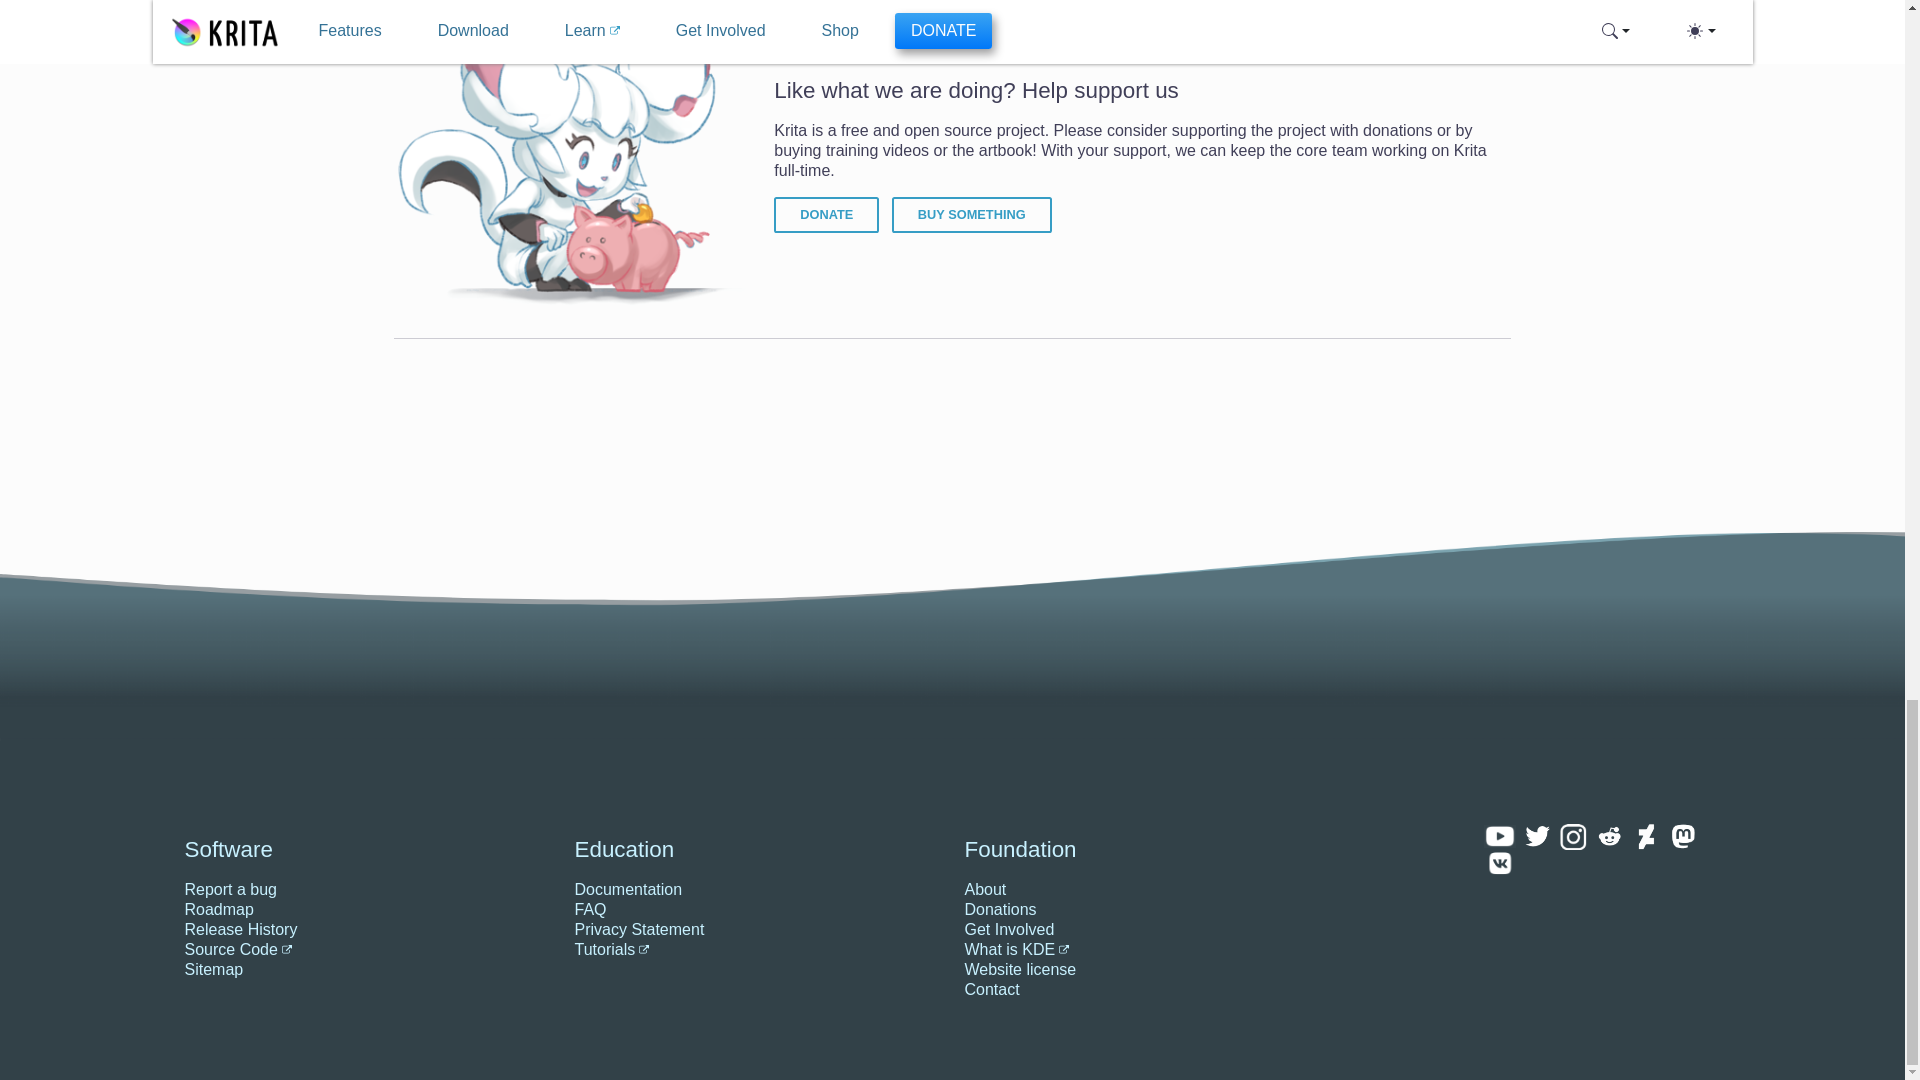 This screenshot has width=1920, height=1080. What do you see at coordinates (972, 214) in the screenshot?
I see `BUY SOMETHING` at bounding box center [972, 214].